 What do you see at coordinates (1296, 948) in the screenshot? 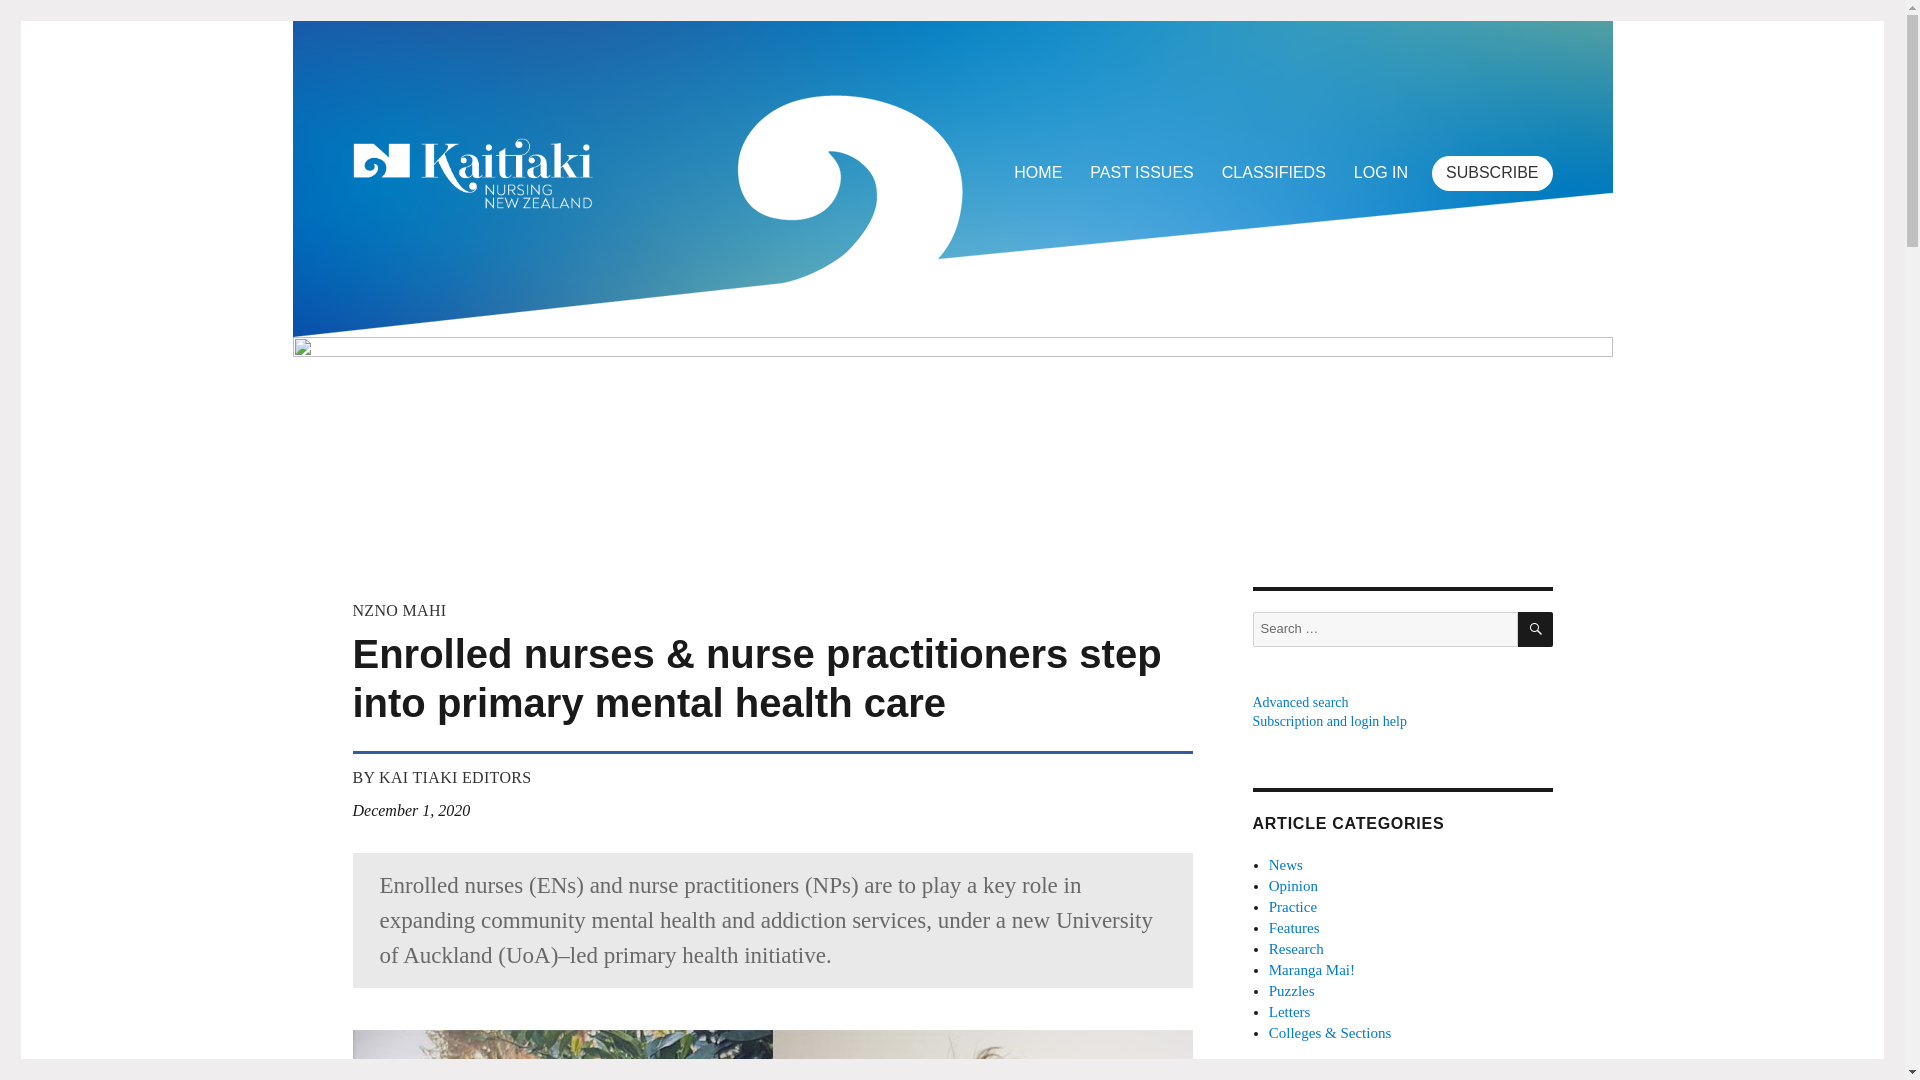
I see `Research` at bounding box center [1296, 948].